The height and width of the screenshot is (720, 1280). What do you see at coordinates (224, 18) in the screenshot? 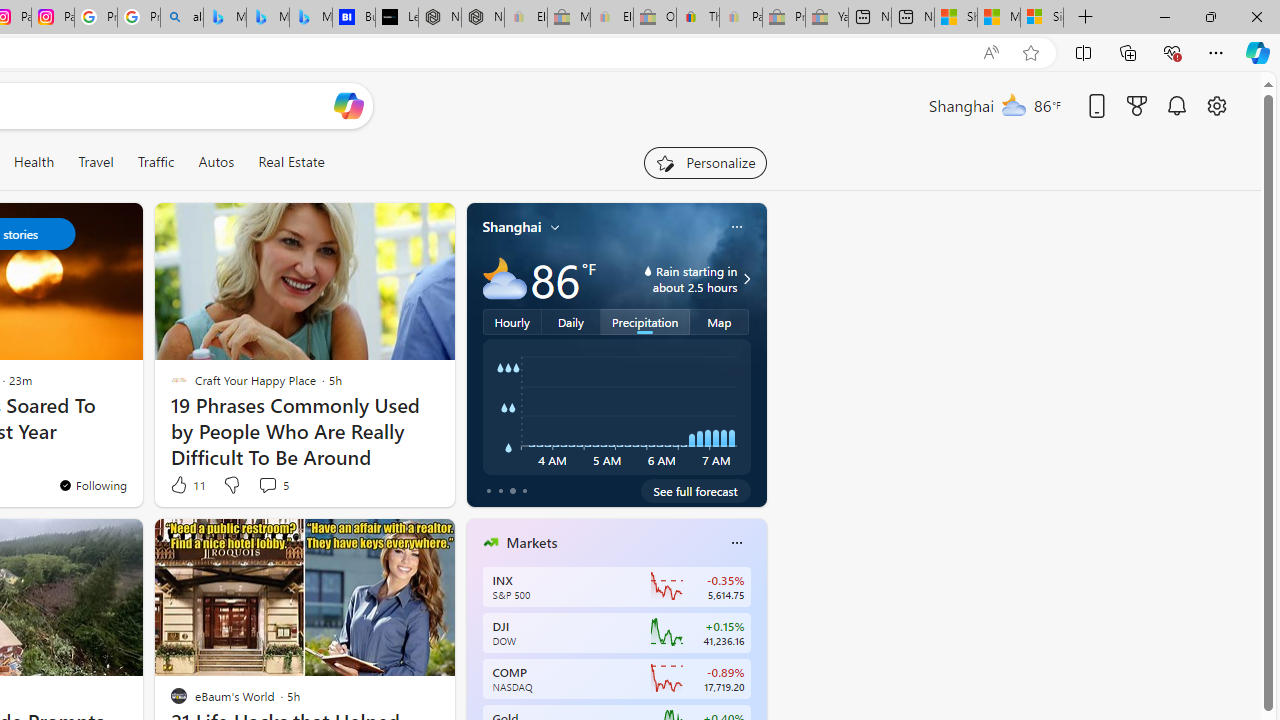
I see `Microsoft Bing Travel - Flights from Hong Kong to Bangkok` at bounding box center [224, 18].